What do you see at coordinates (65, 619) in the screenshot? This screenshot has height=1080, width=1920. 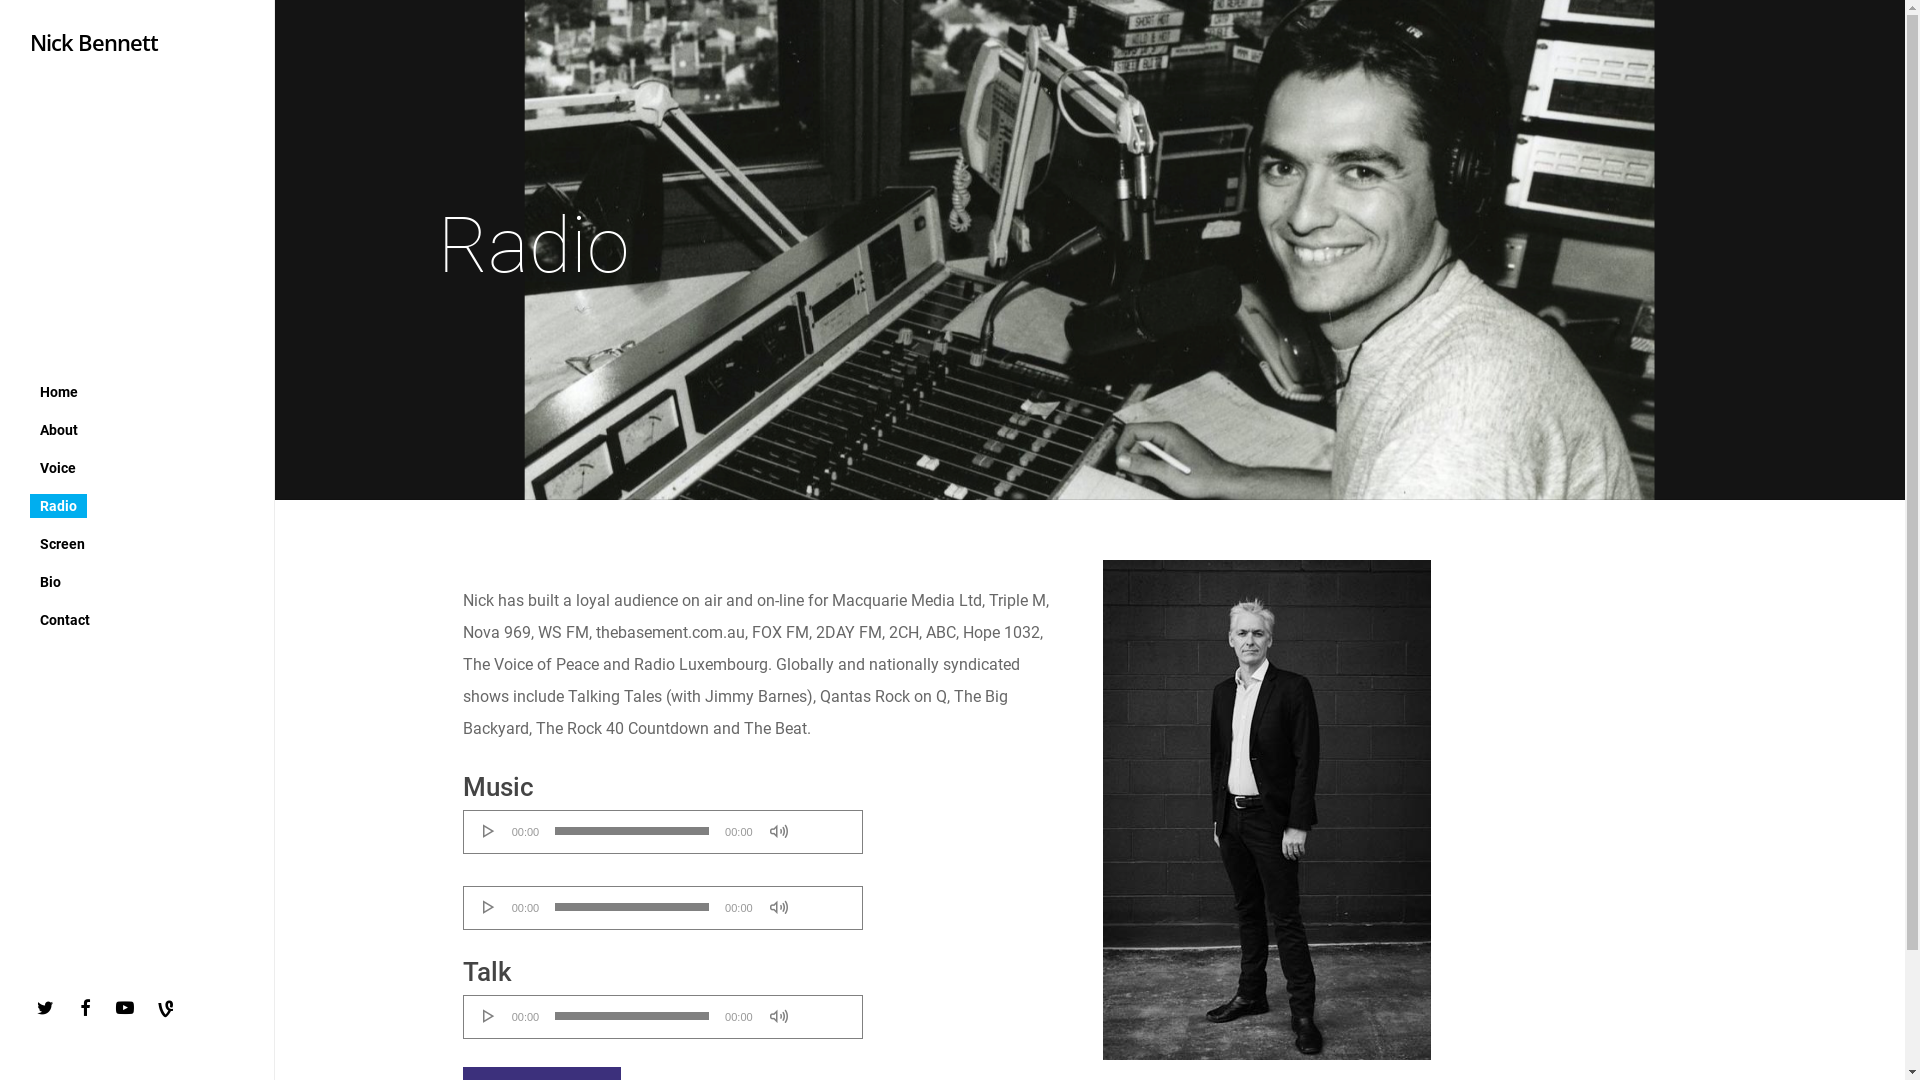 I see `Contact` at bounding box center [65, 619].